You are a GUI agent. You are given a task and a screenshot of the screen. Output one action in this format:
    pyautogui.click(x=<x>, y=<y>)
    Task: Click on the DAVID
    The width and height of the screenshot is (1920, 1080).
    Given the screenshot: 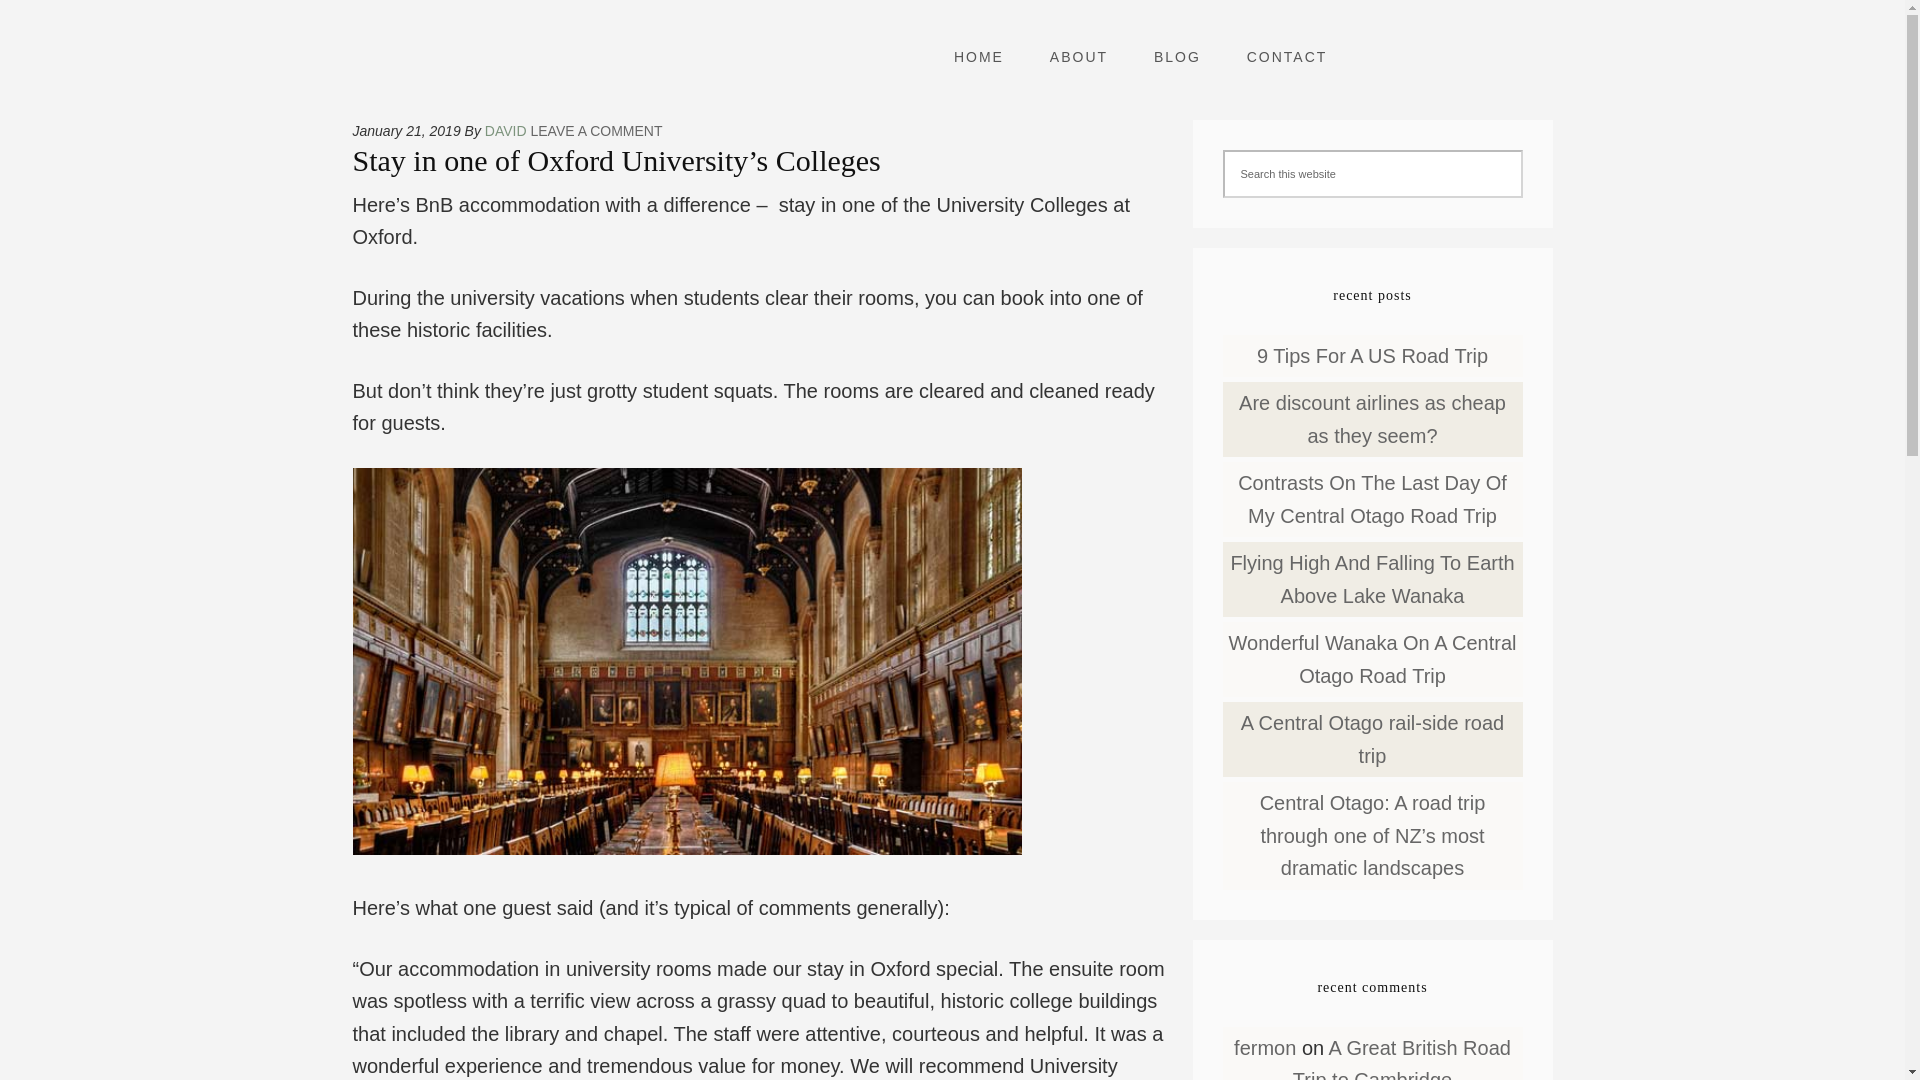 What is the action you would take?
    pyautogui.click(x=506, y=131)
    